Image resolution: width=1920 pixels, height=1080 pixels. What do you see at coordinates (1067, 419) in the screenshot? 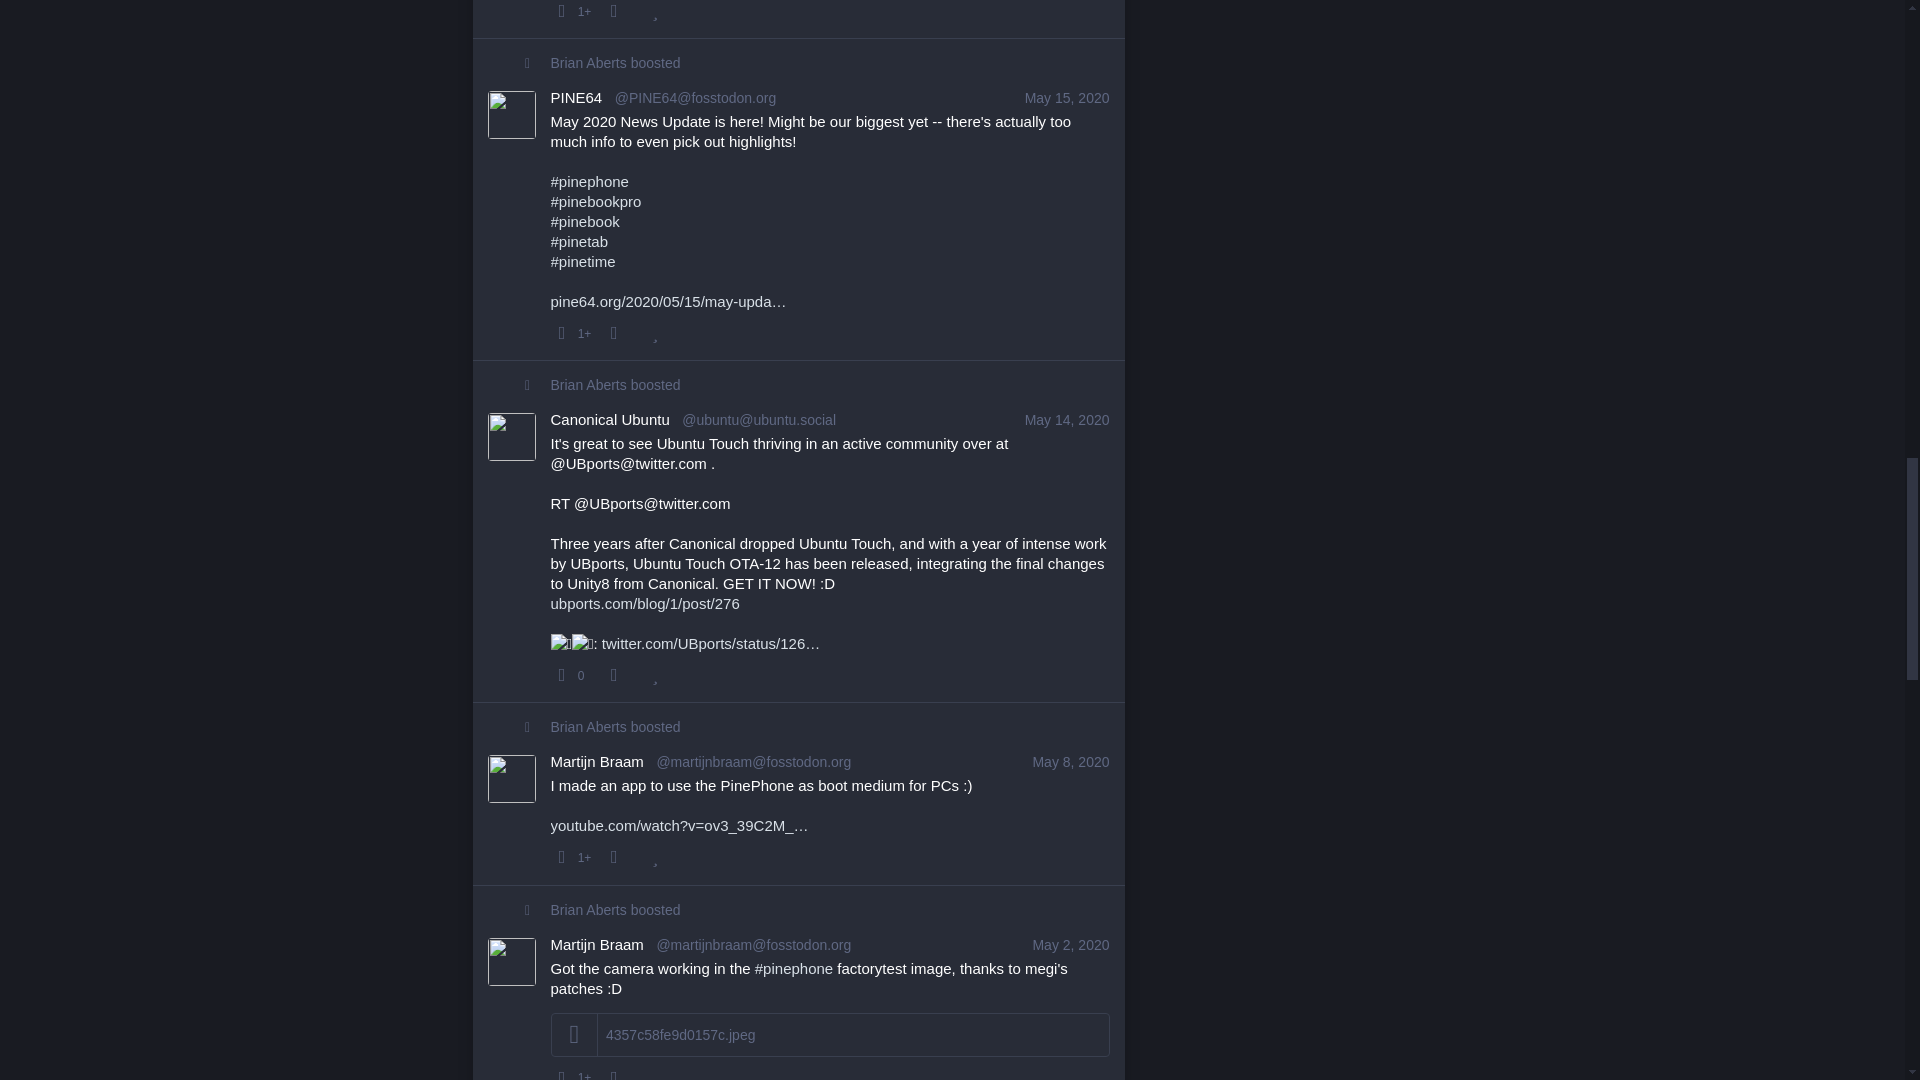
I see `May 14, 2020 at 5:38 AM` at bounding box center [1067, 419].